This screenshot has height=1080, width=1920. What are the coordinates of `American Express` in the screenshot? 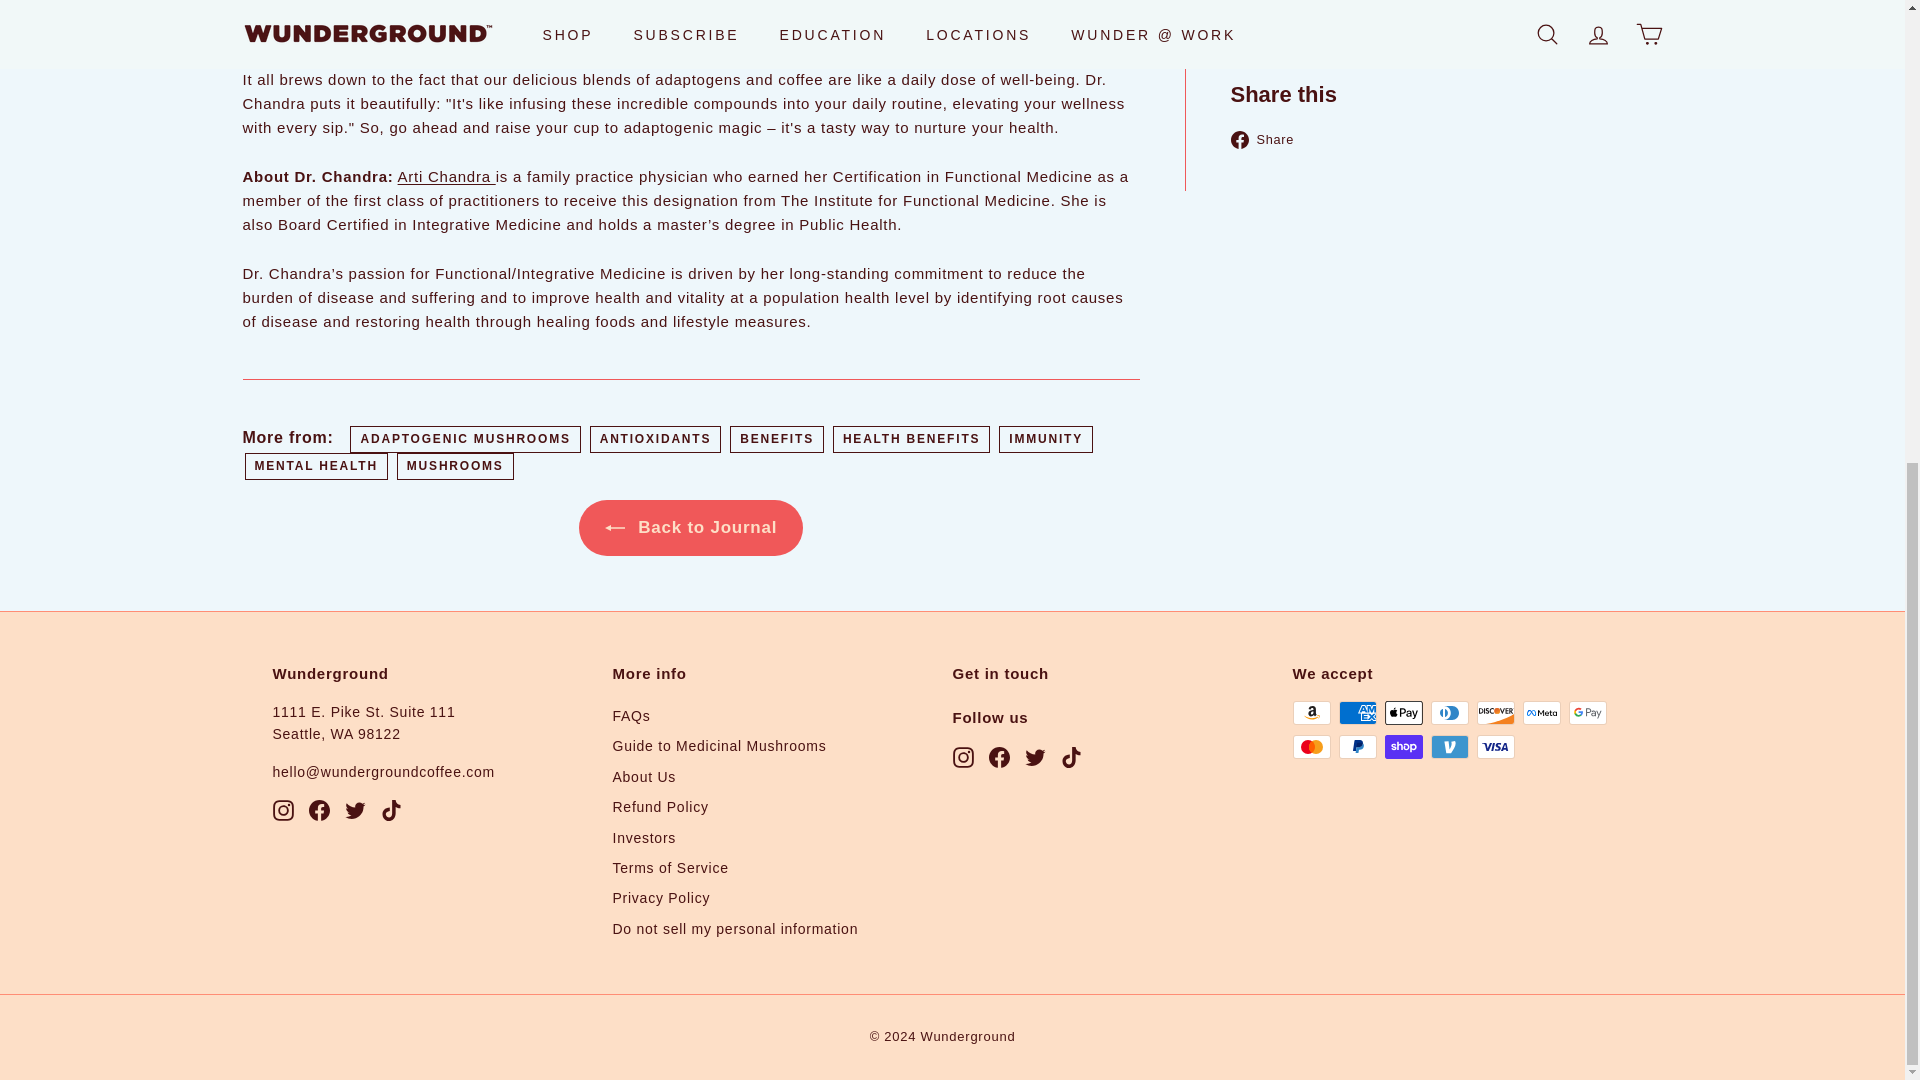 It's located at (1357, 712).